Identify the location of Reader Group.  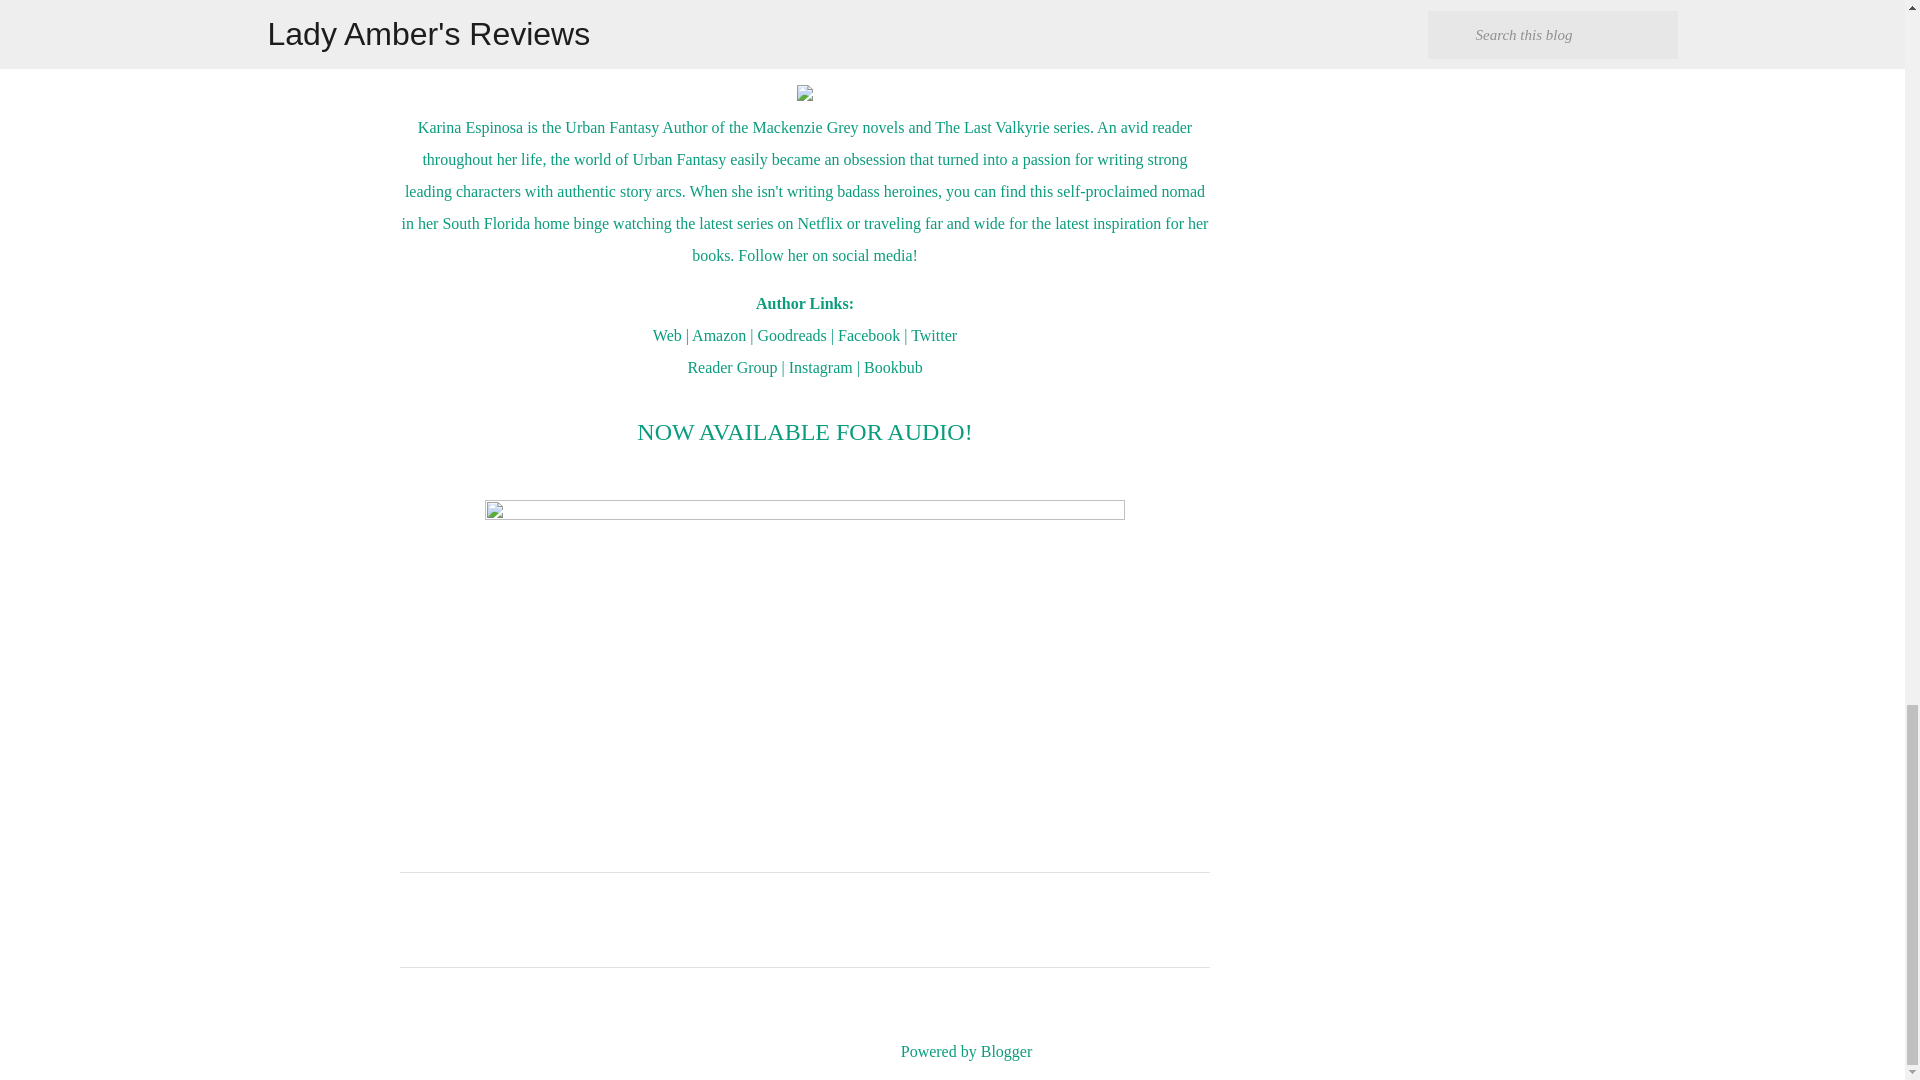
(732, 366).